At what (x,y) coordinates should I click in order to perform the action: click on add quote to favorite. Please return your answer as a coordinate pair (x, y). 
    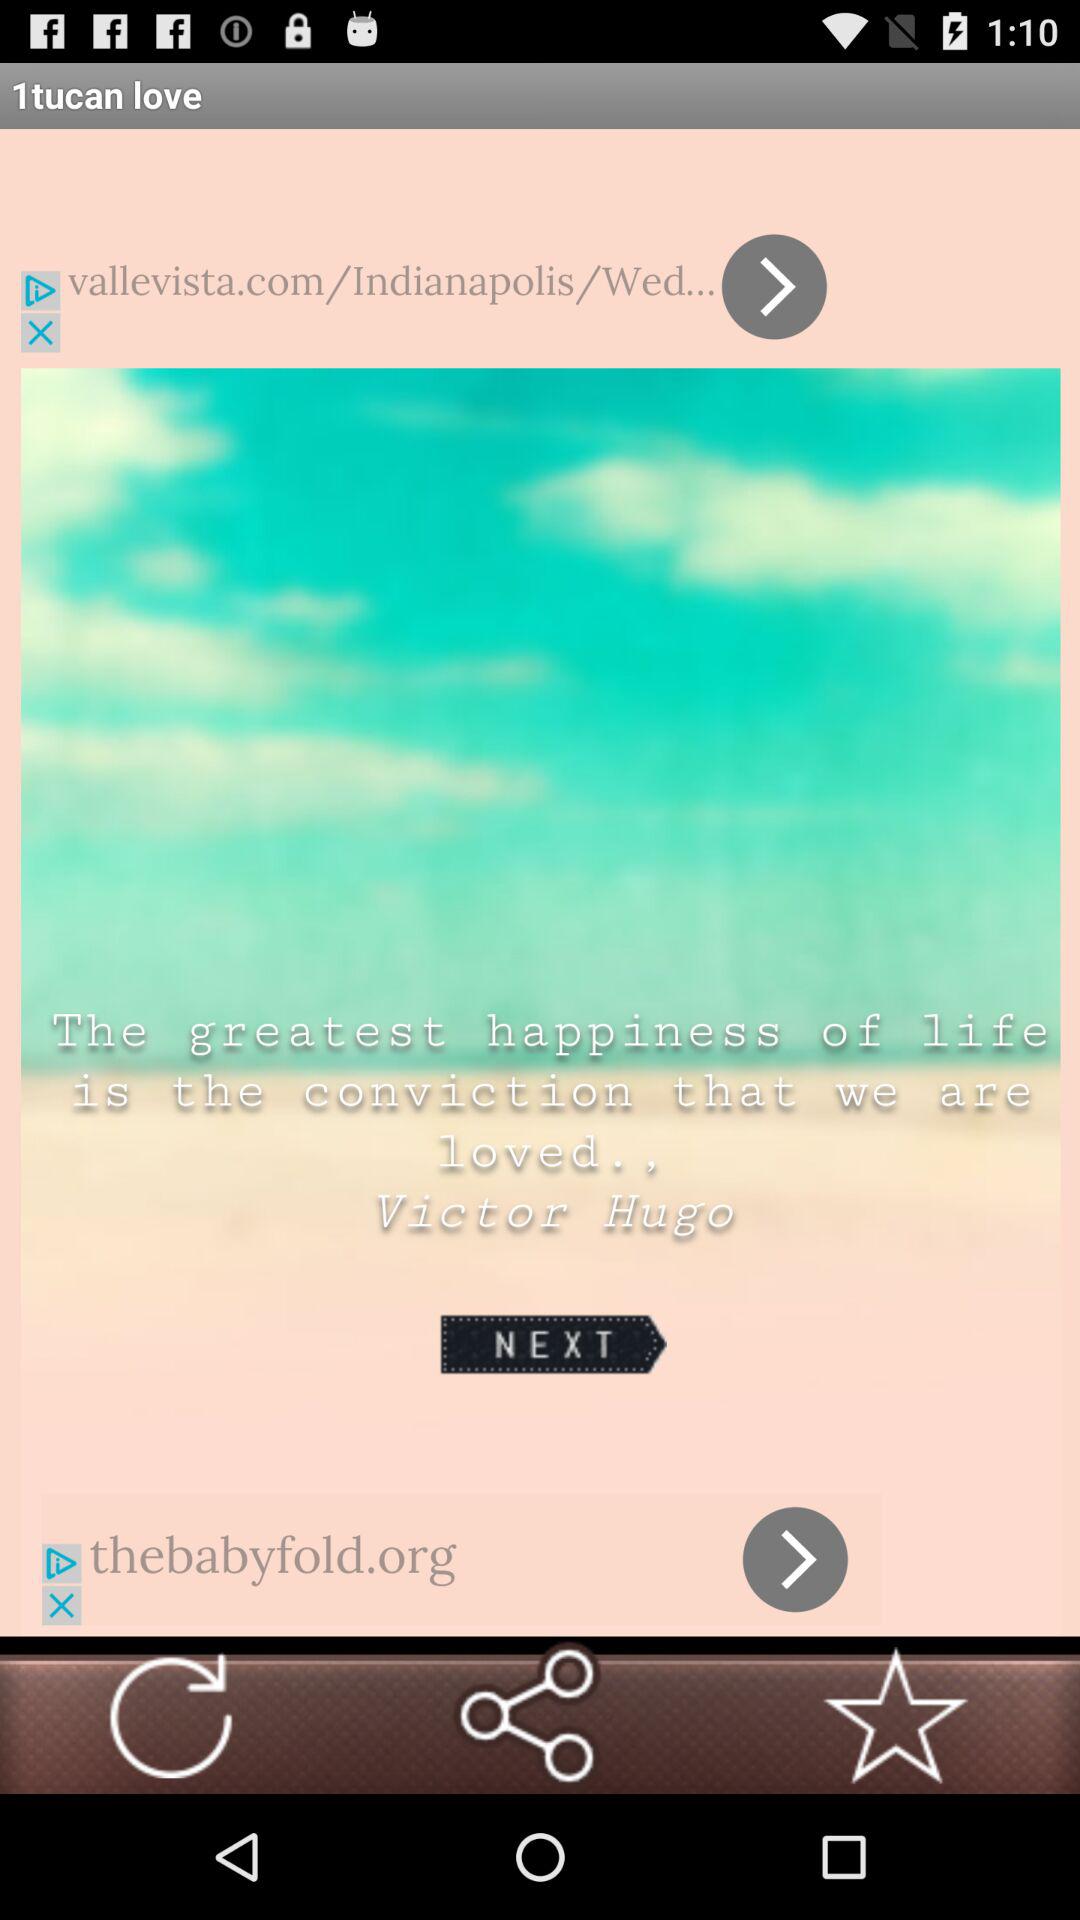
    Looking at the image, I should click on (896, 1715).